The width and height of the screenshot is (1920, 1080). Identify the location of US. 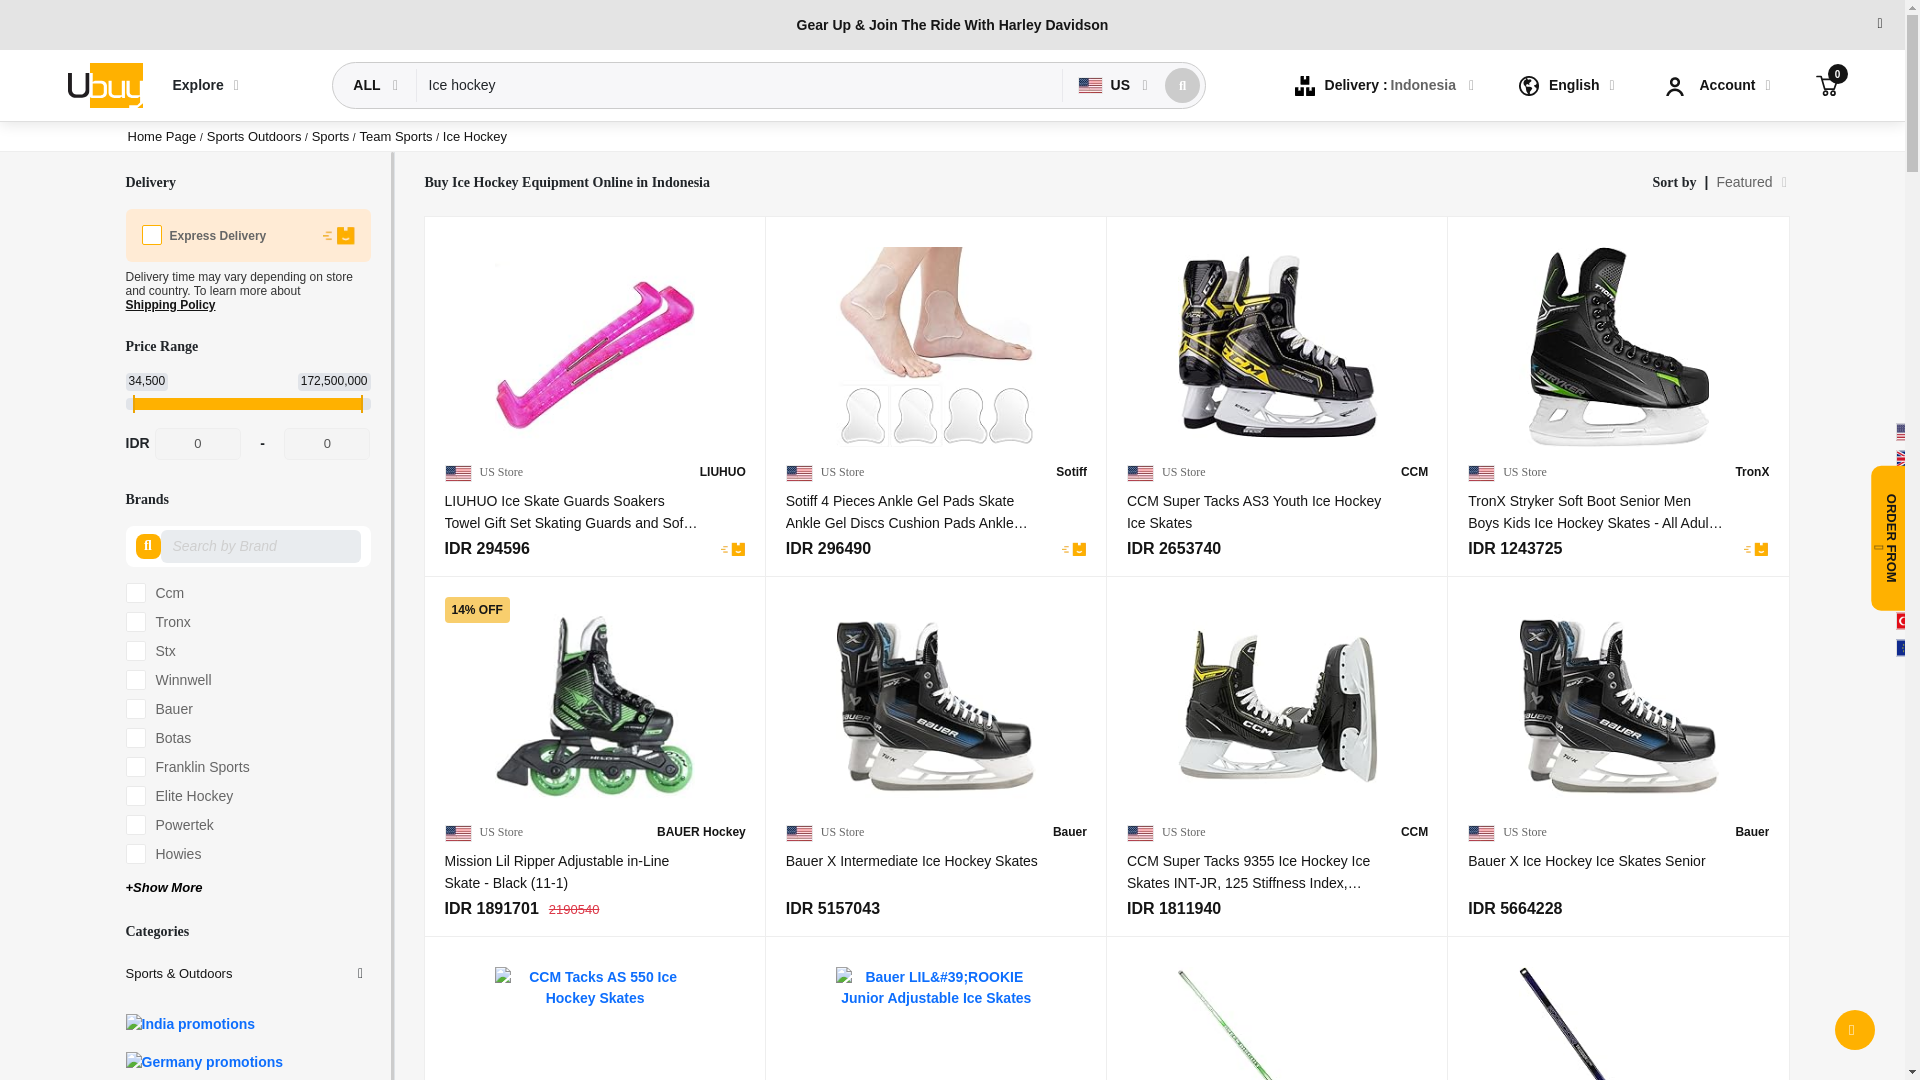
(1106, 85).